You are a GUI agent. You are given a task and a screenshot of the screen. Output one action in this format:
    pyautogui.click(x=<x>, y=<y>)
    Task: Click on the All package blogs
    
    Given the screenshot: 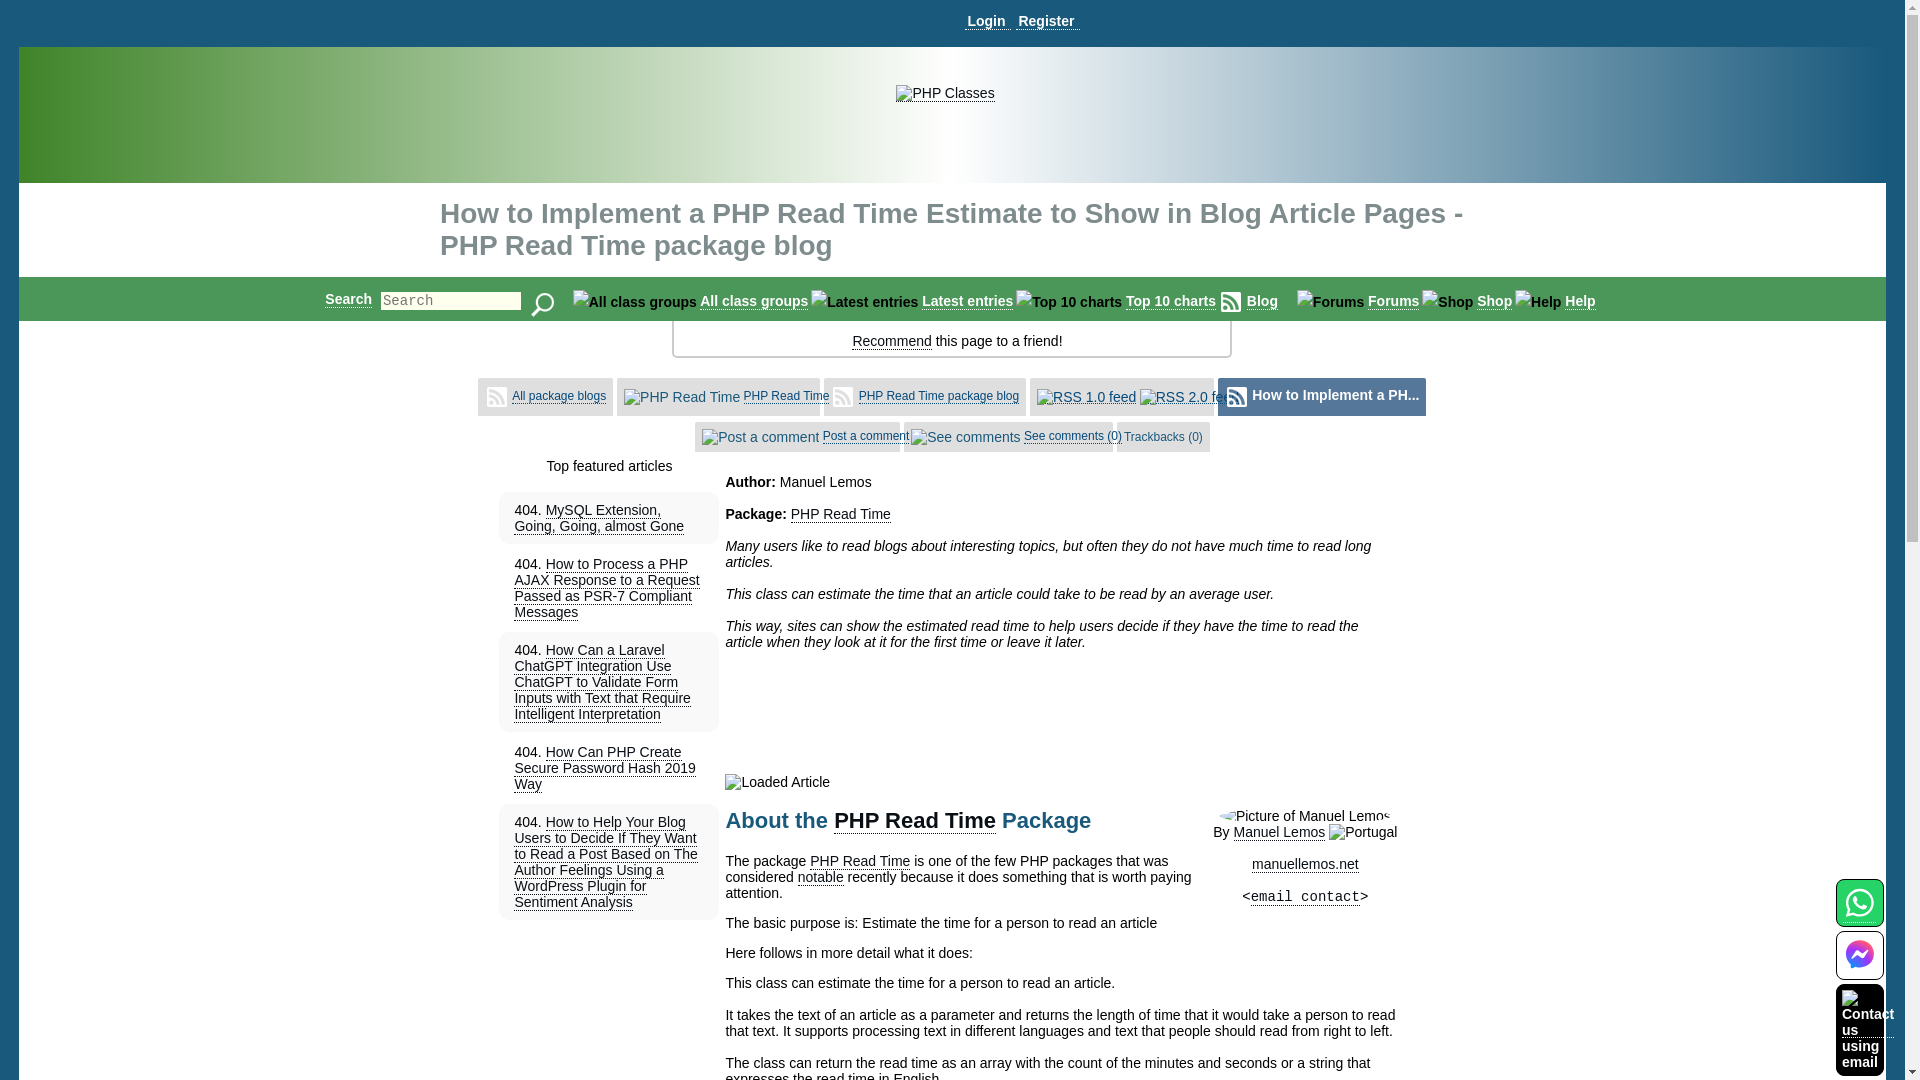 What is the action you would take?
    pyautogui.click(x=559, y=396)
    